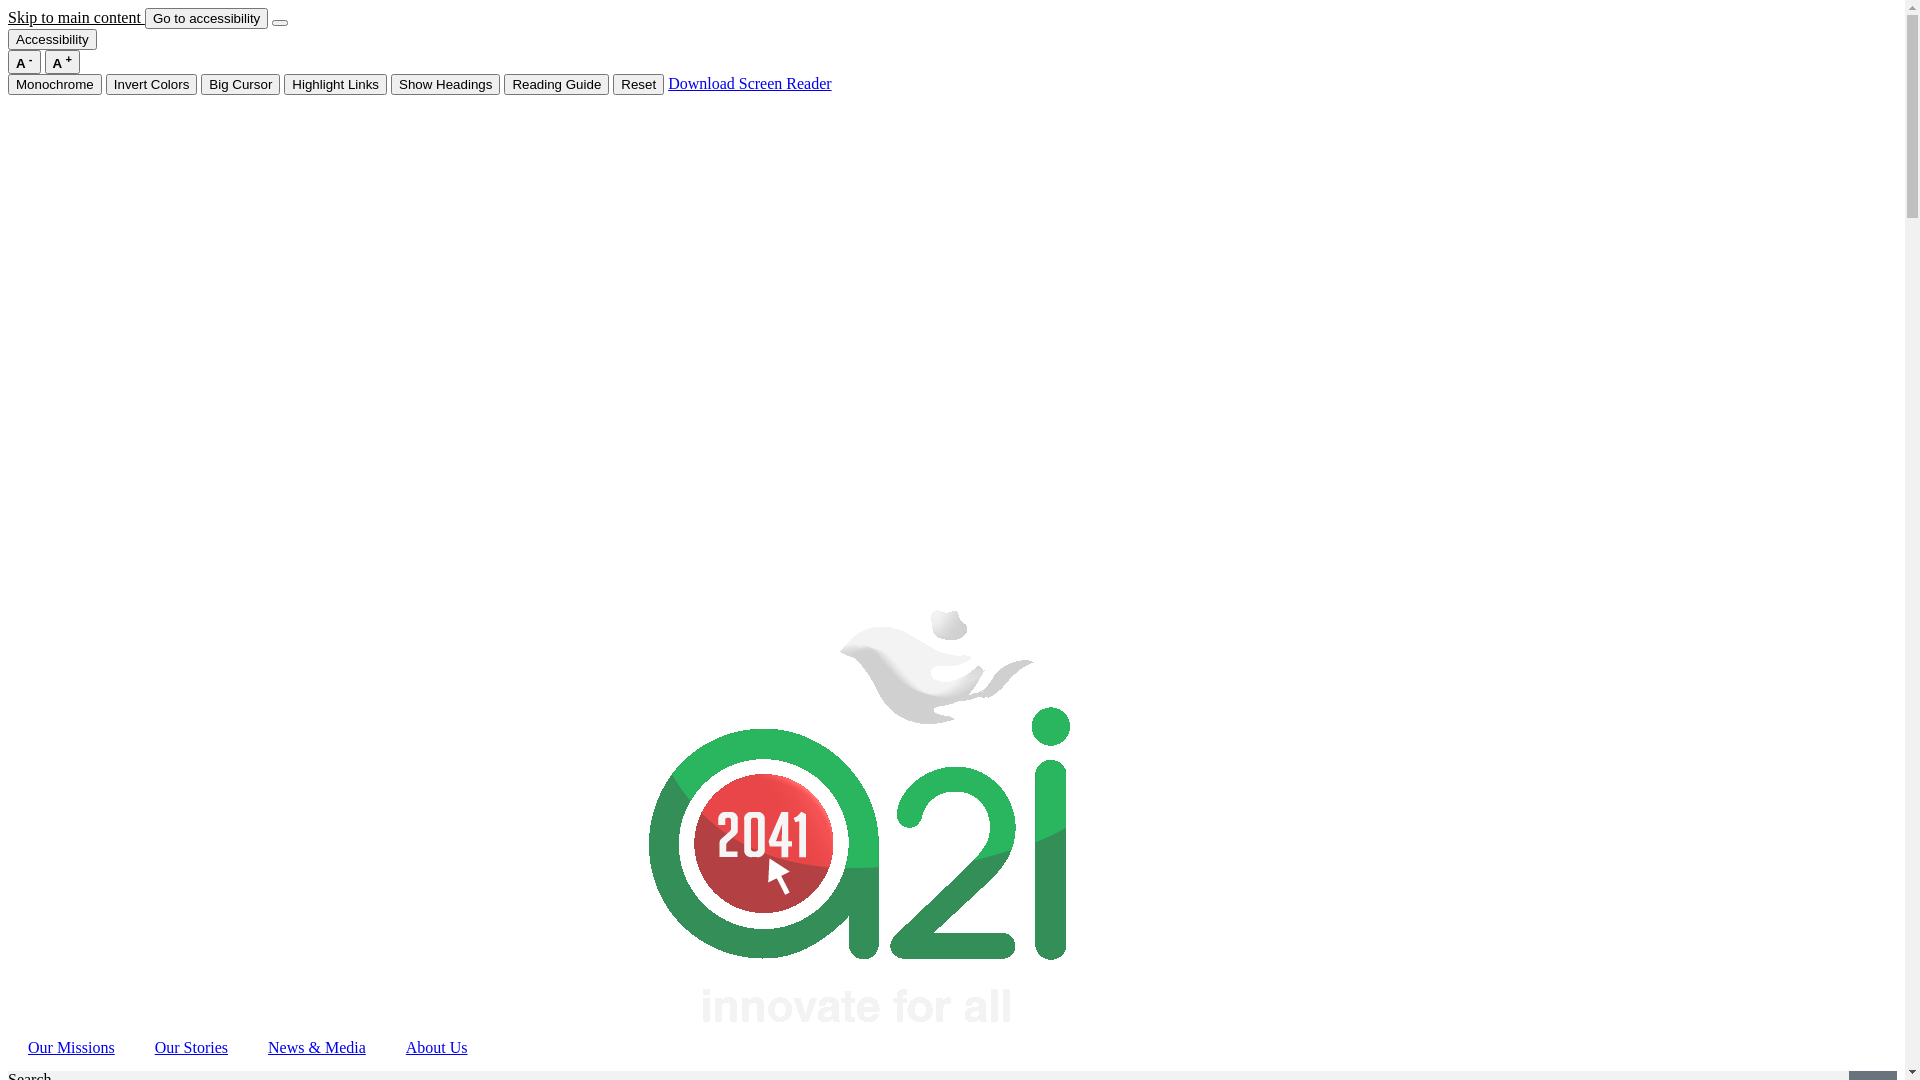 The width and height of the screenshot is (1920, 1080). What do you see at coordinates (52, 40) in the screenshot?
I see `Accessibility` at bounding box center [52, 40].